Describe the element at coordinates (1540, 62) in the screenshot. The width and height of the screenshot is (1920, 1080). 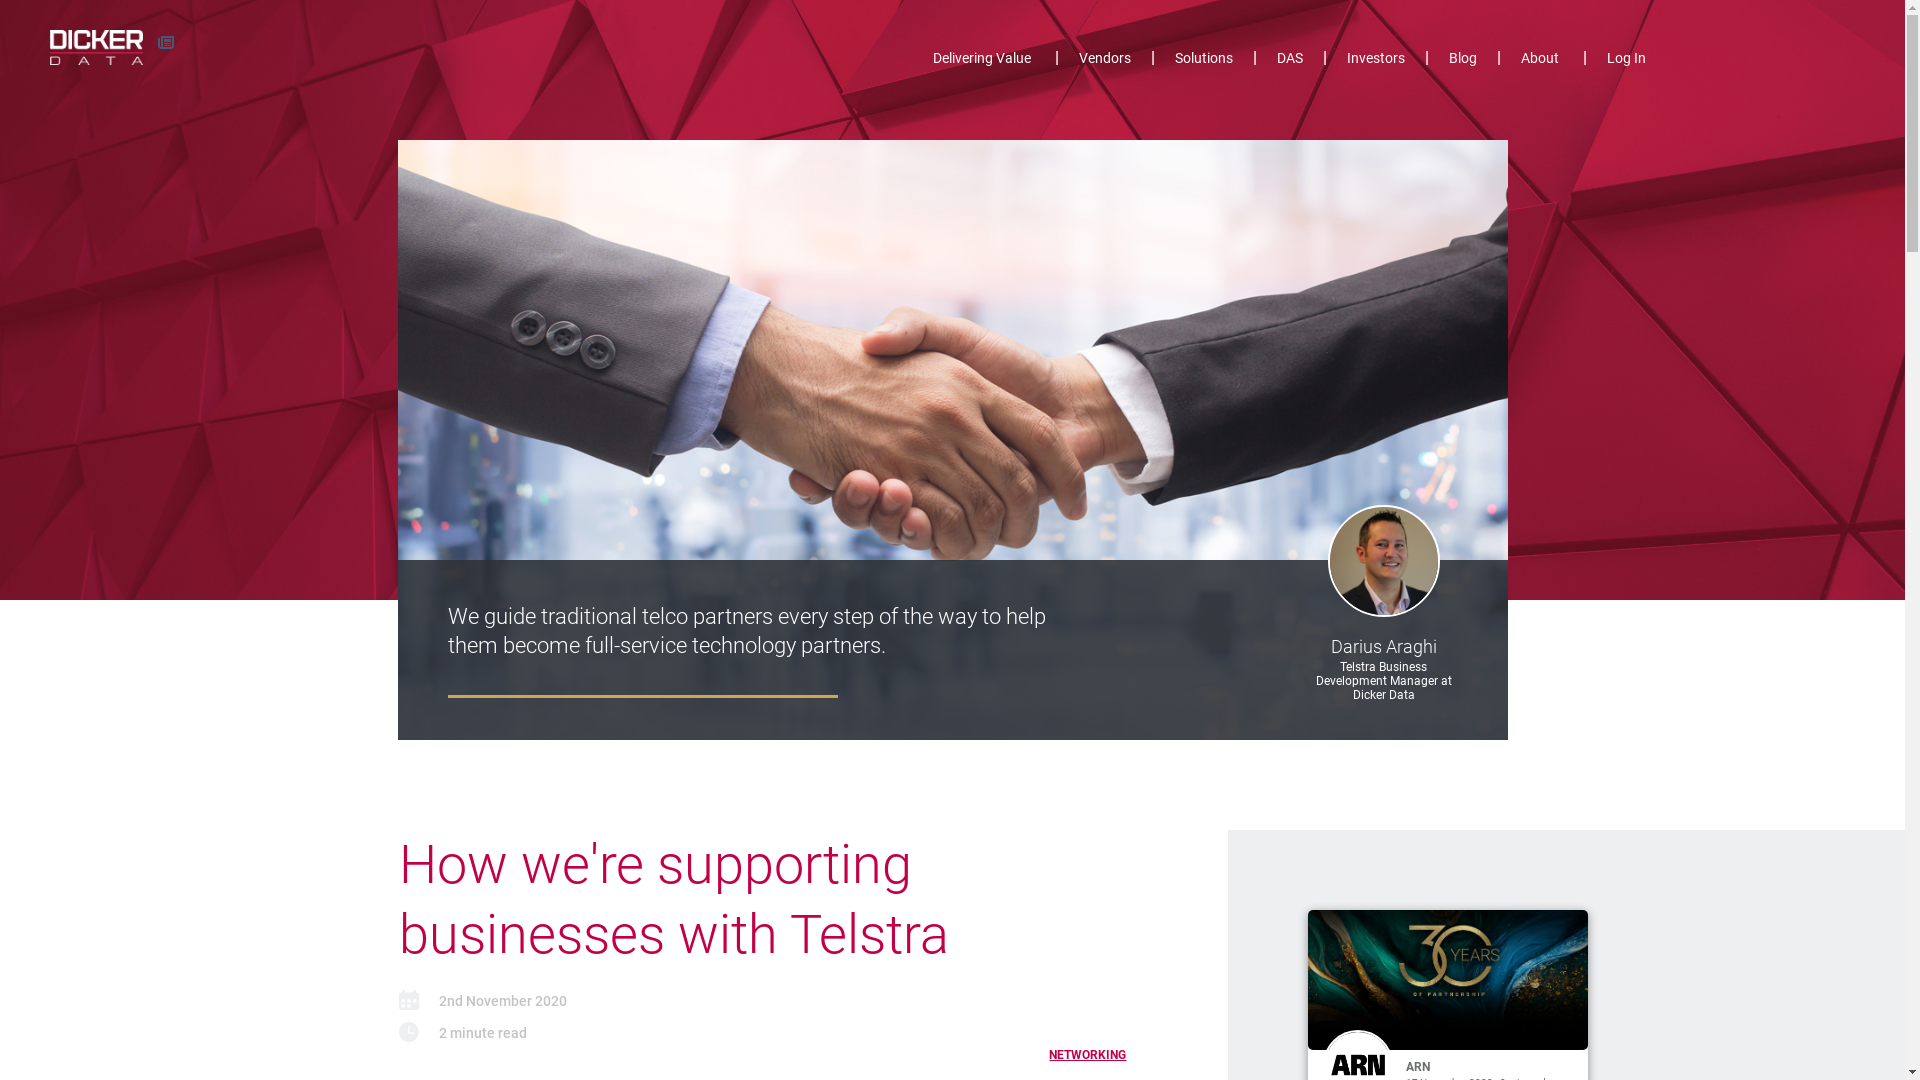
I see `About` at that location.